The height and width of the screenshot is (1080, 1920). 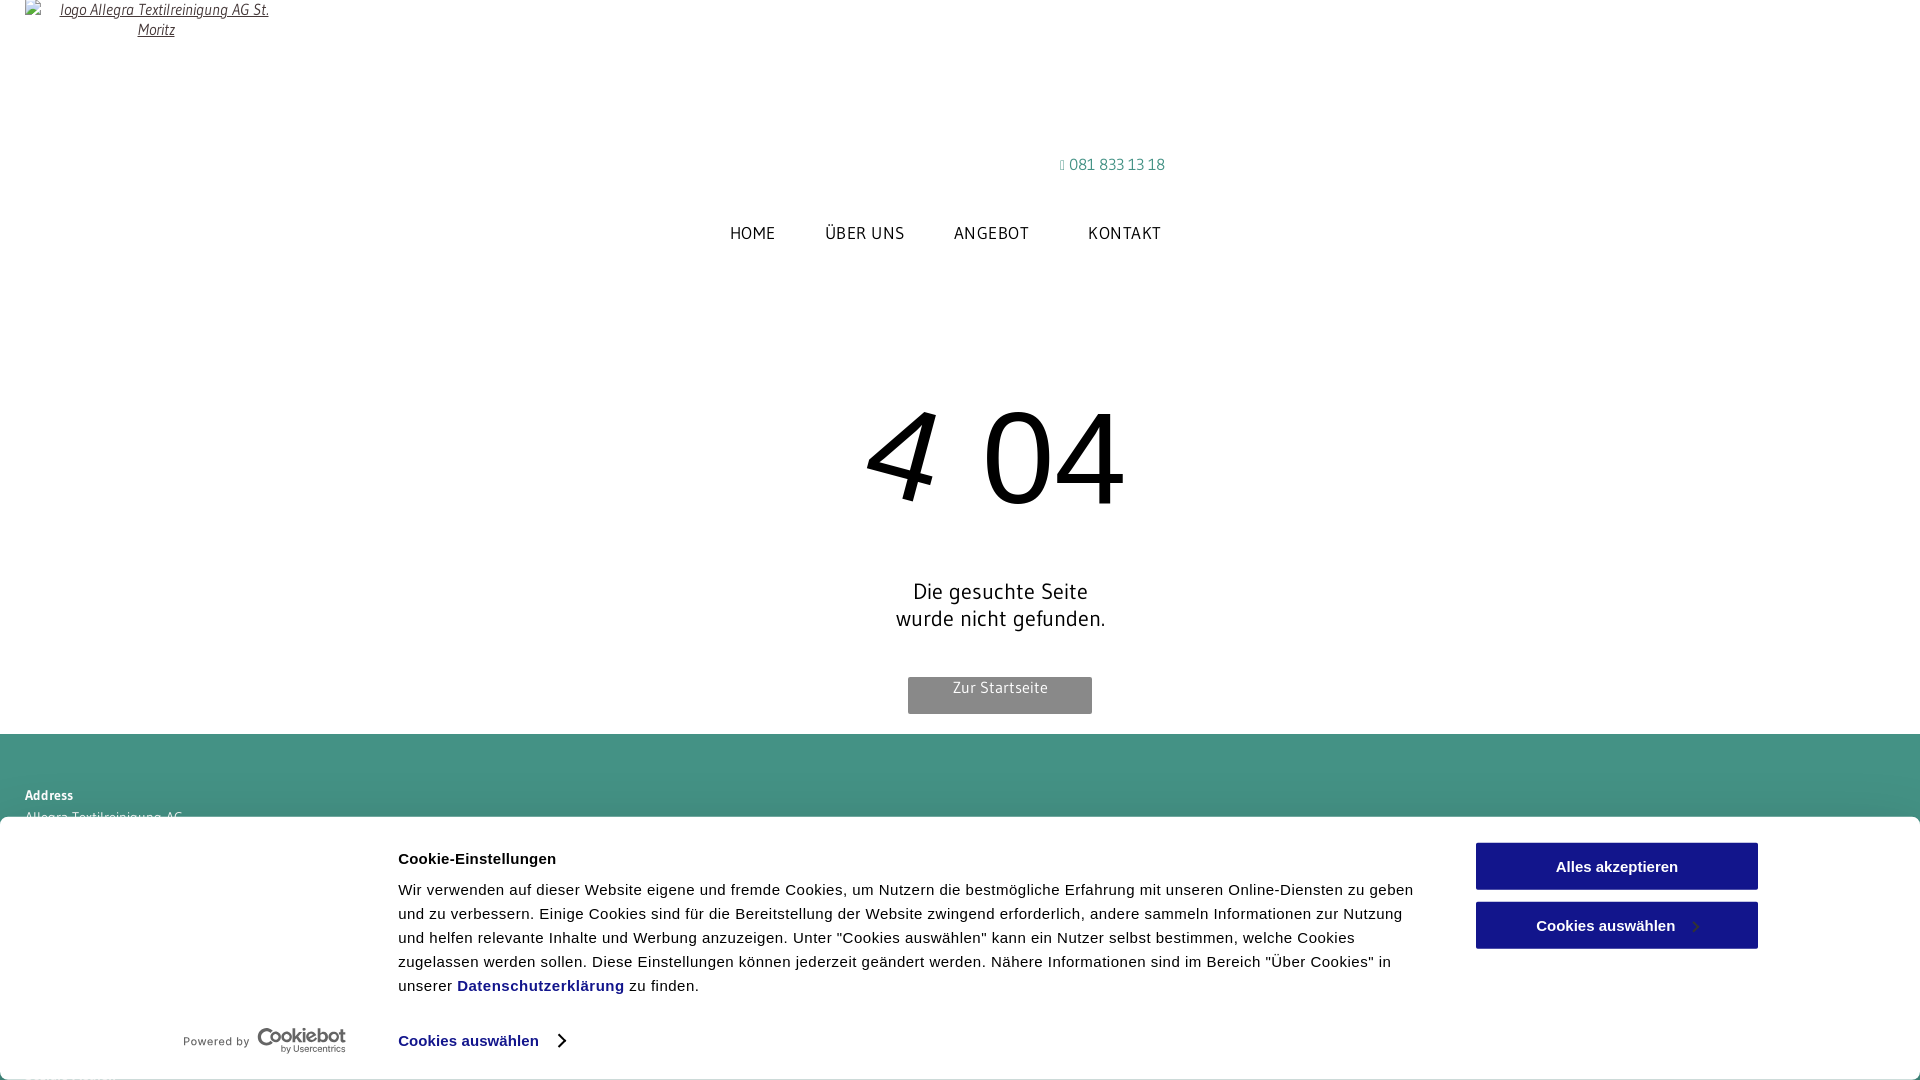 I want to click on FashionCare, so click(x=62, y=1008).